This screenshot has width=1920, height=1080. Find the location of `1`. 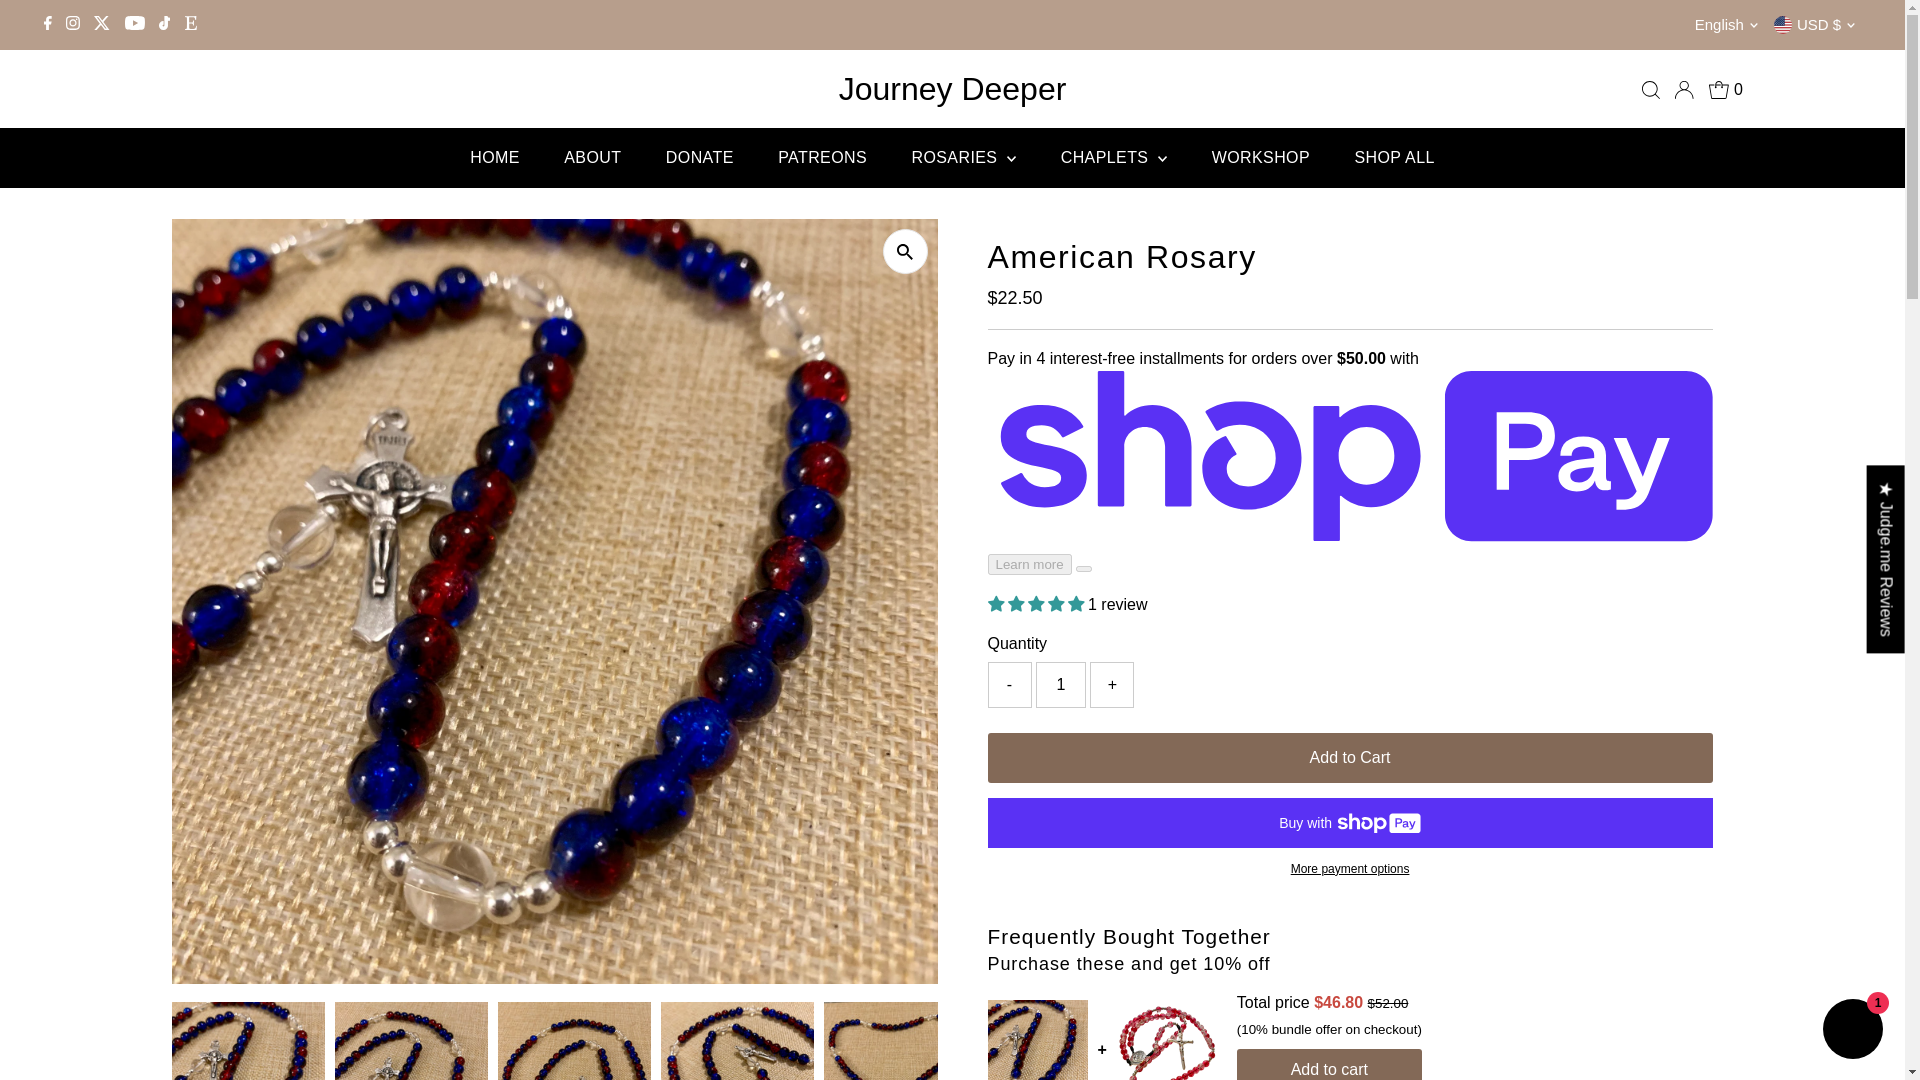

1 is located at coordinates (1061, 685).